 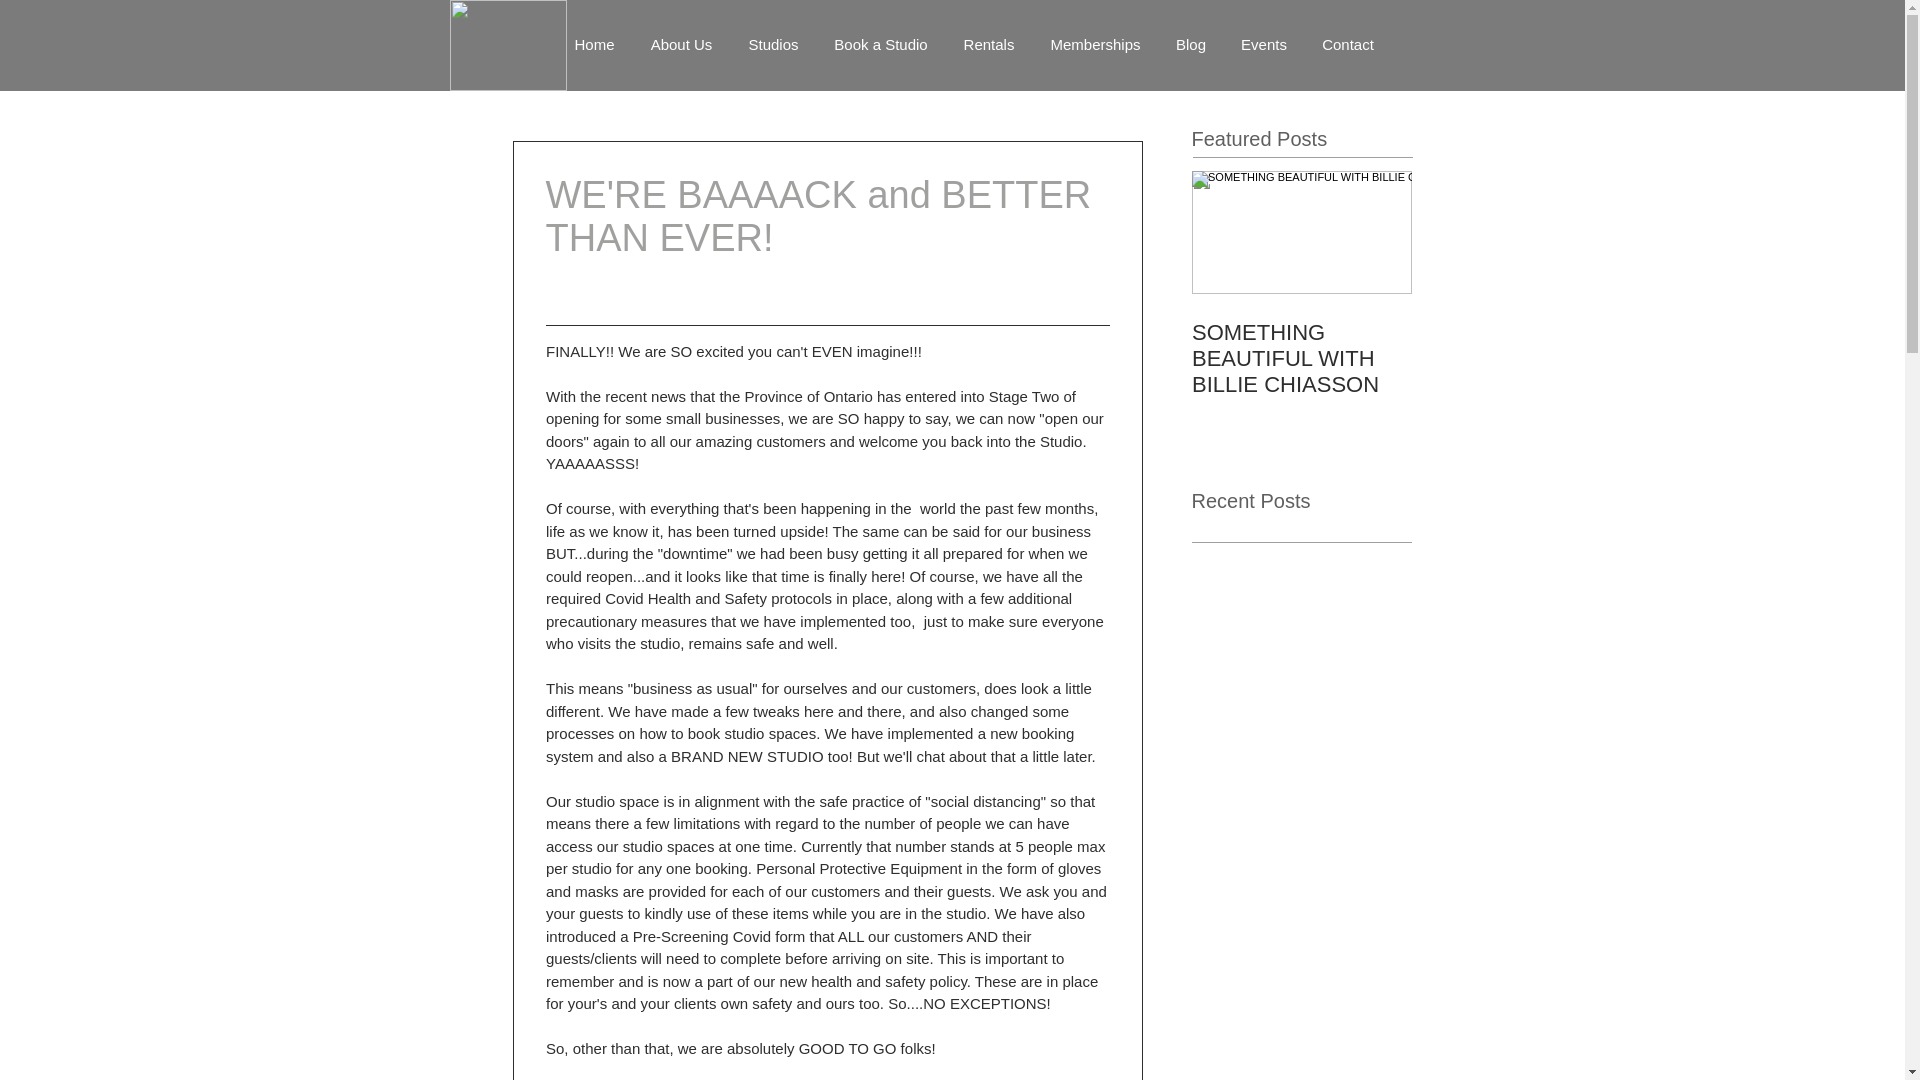 I want to click on Studios, so click(x=772, y=44).